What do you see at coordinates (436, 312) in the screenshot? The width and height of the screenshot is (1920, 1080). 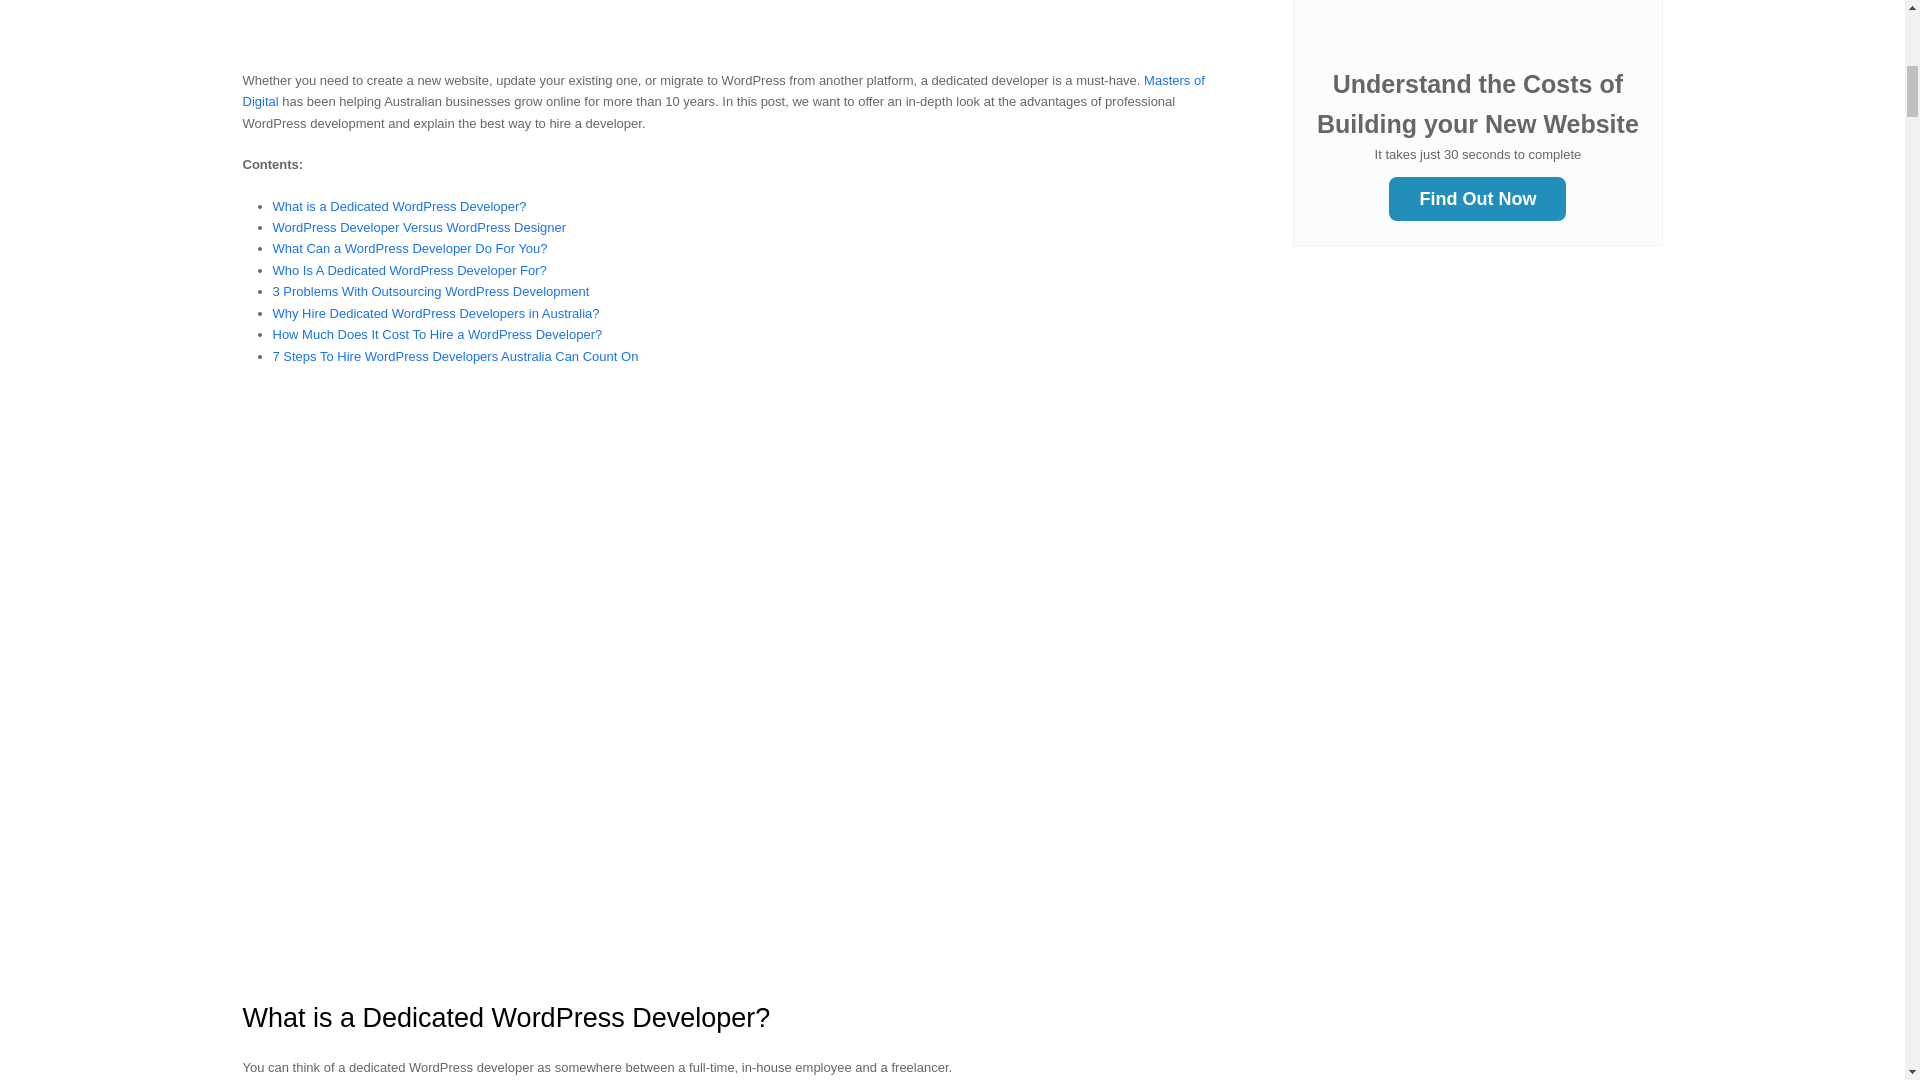 I see `Why Hire Dedicated WordPress Developers in Australia?` at bounding box center [436, 312].